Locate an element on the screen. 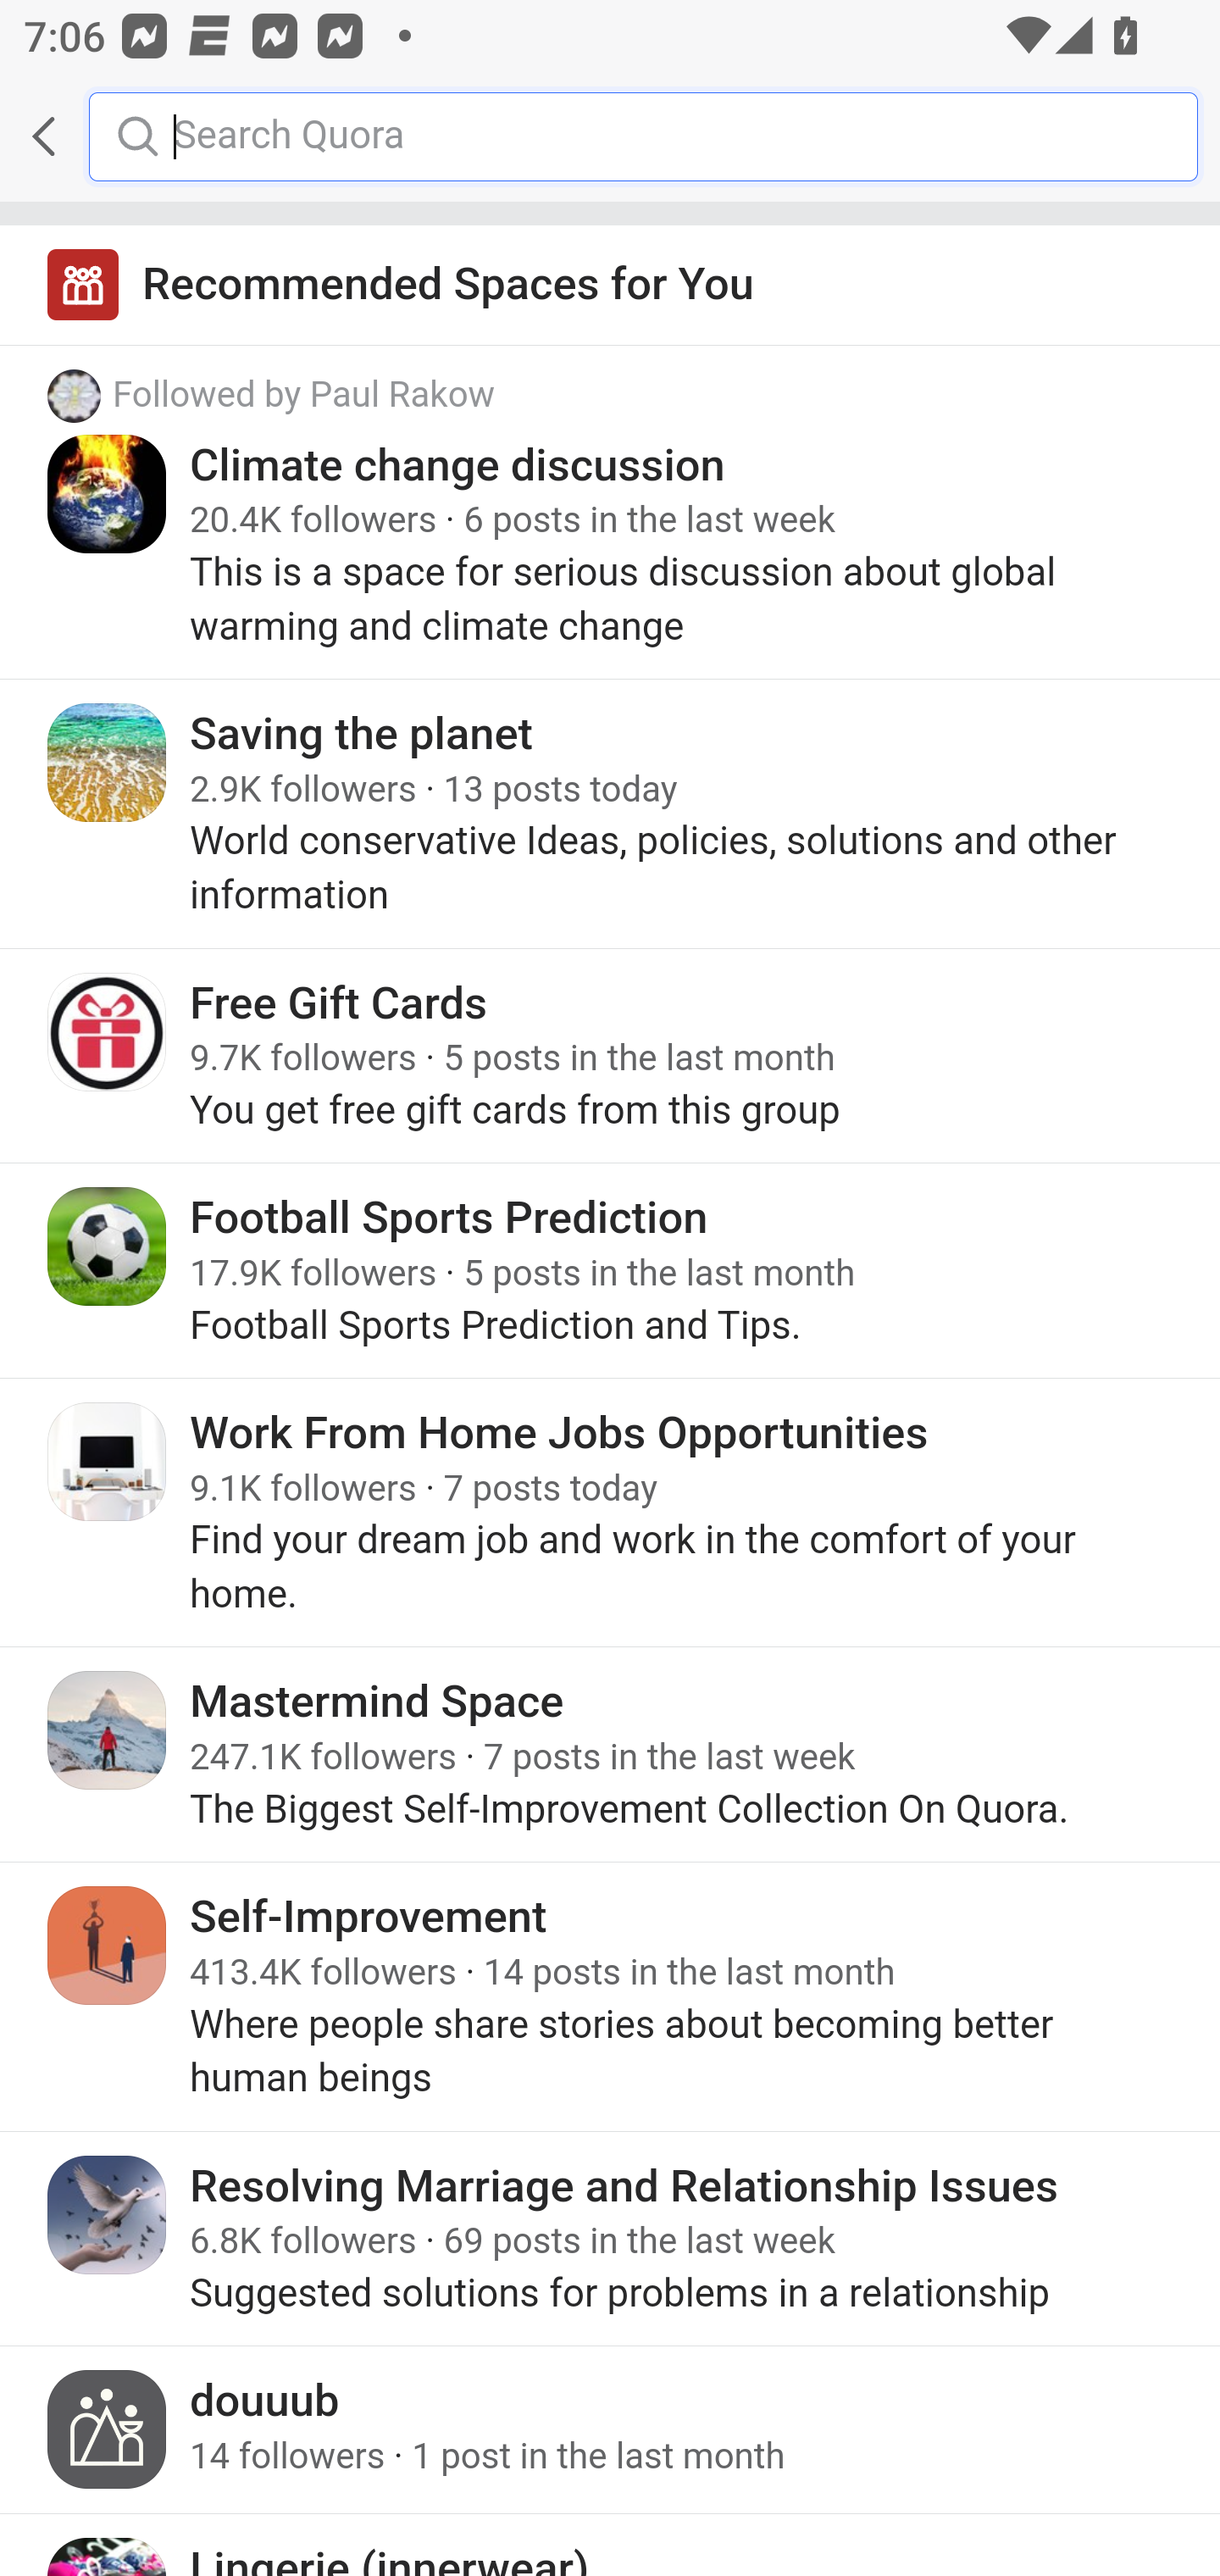 Image resolution: width=1220 pixels, height=2576 pixels. Me Home Search Add is located at coordinates (610, 136).